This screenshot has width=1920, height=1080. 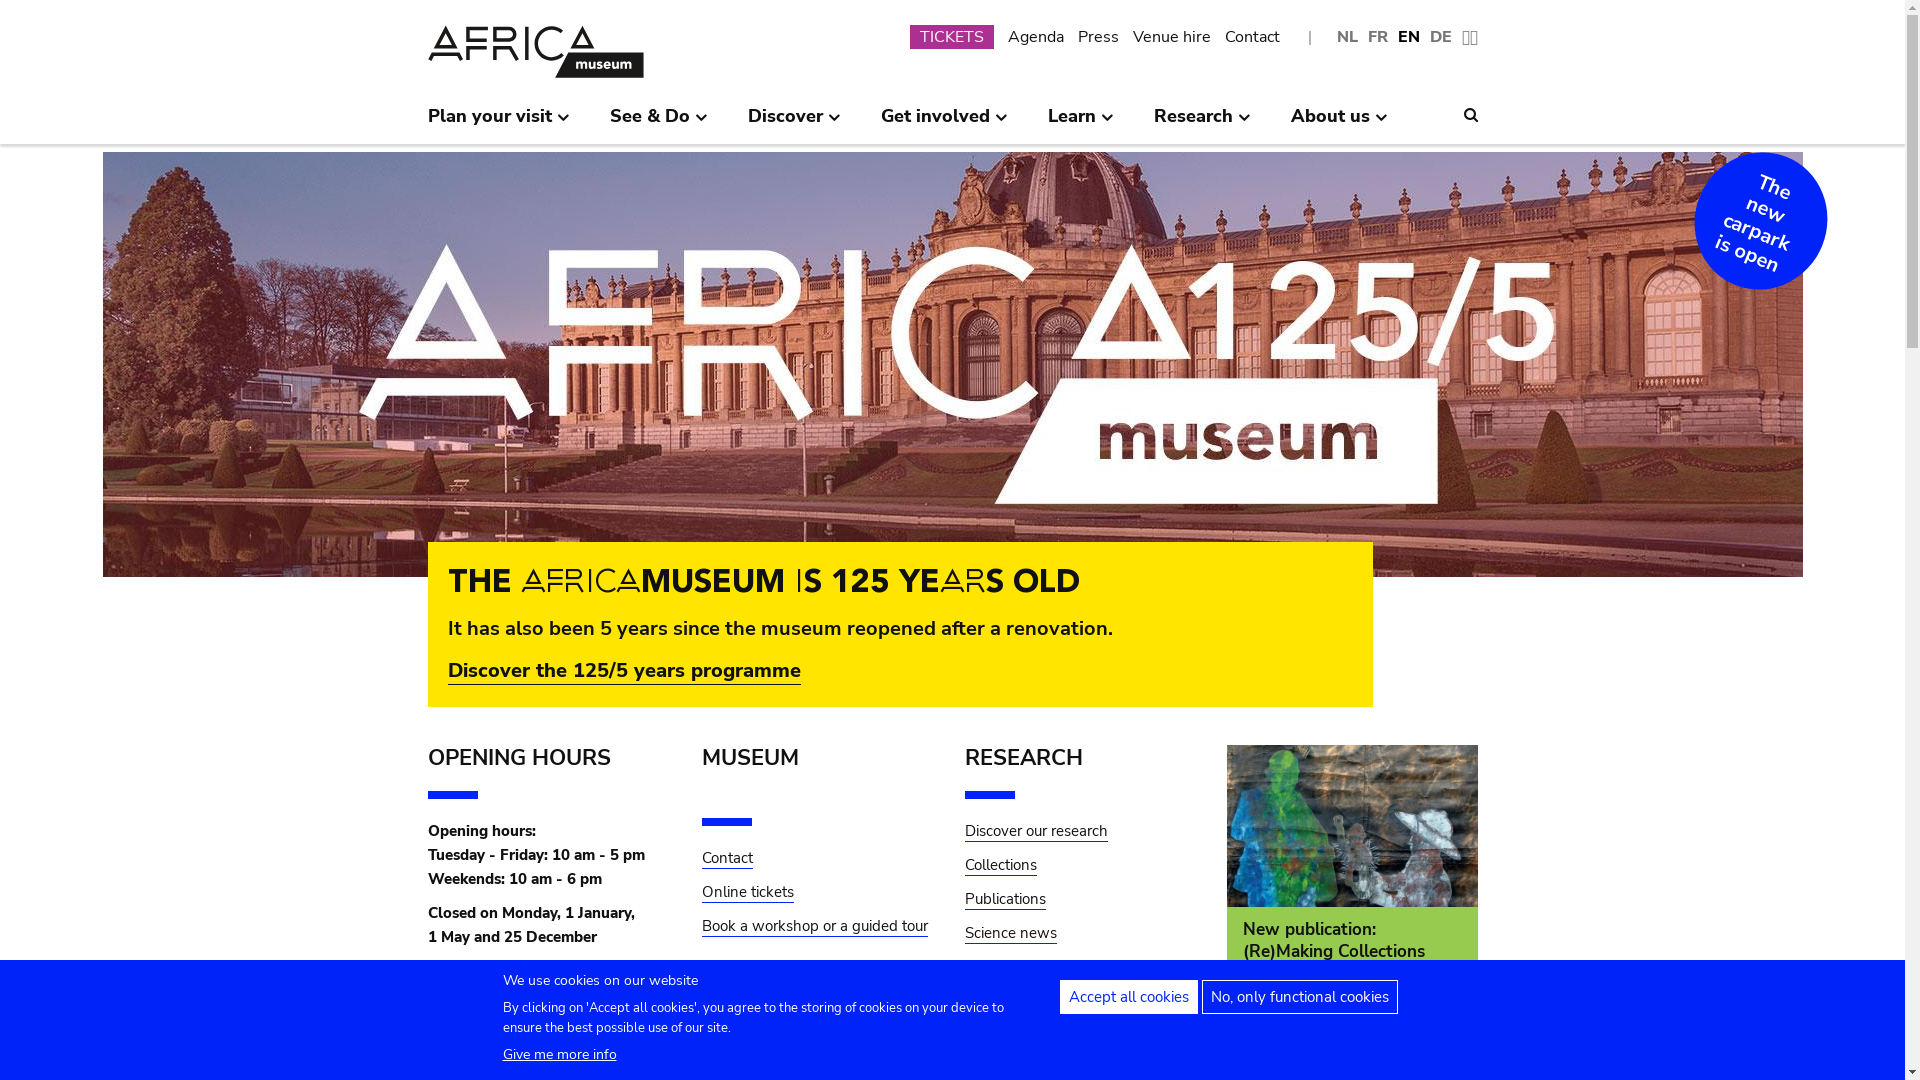 I want to click on  Facebook, so click(x=510, y=988).